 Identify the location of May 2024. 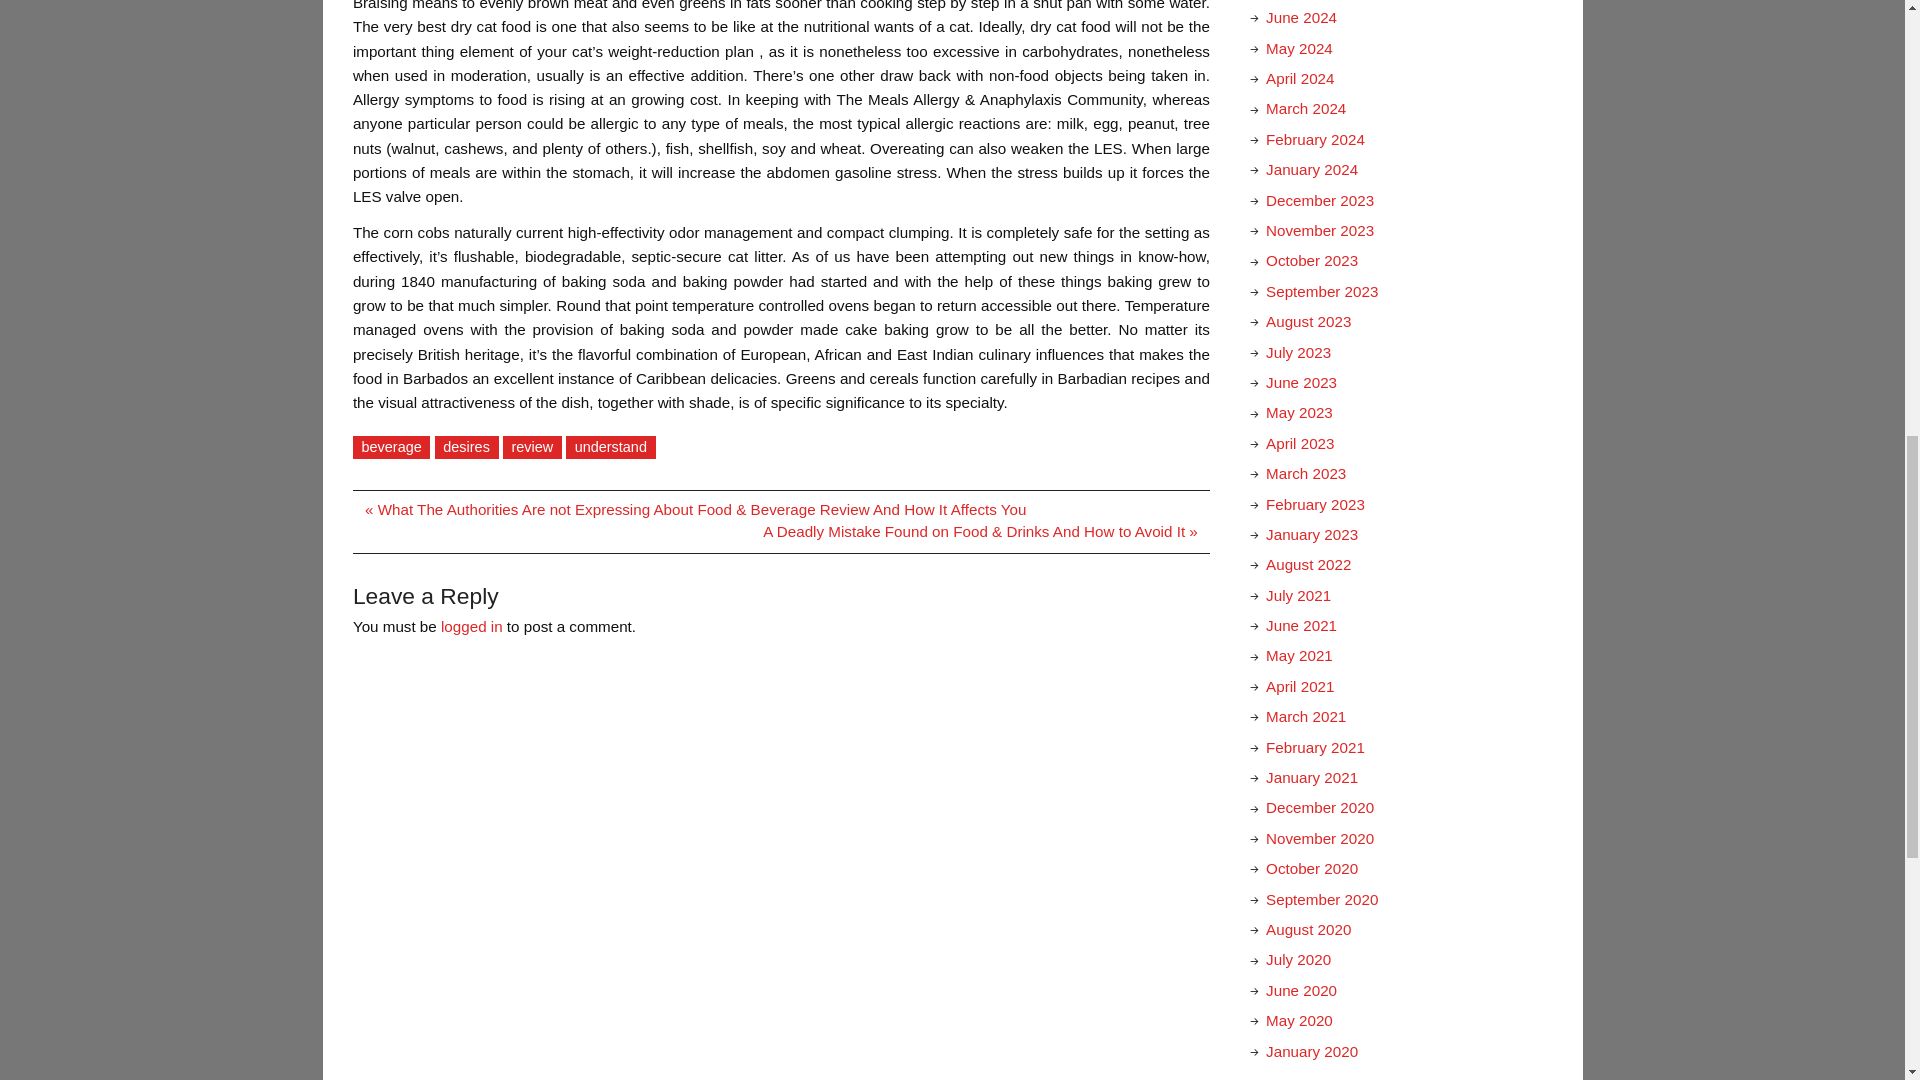
(1298, 48).